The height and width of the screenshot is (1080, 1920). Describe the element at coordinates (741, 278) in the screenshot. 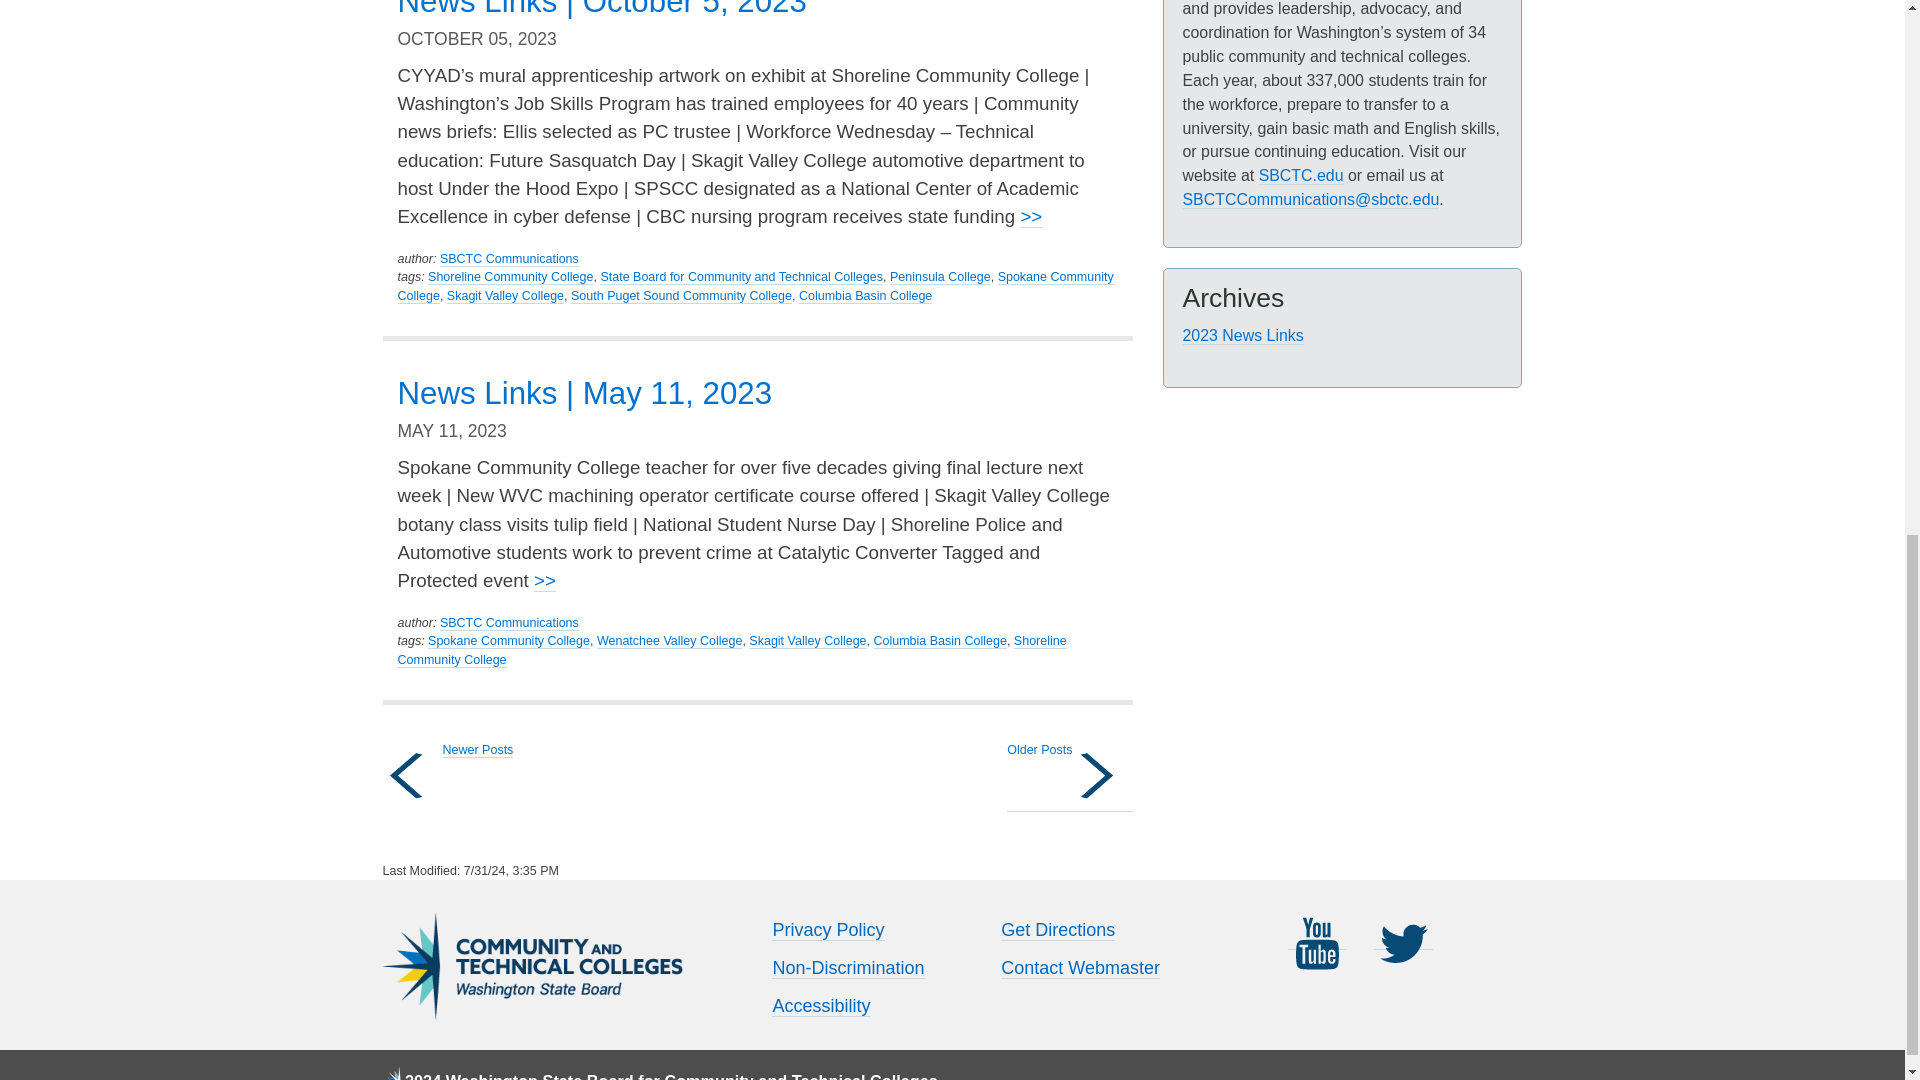

I see `State Board for Community and Technical Colleges` at that location.